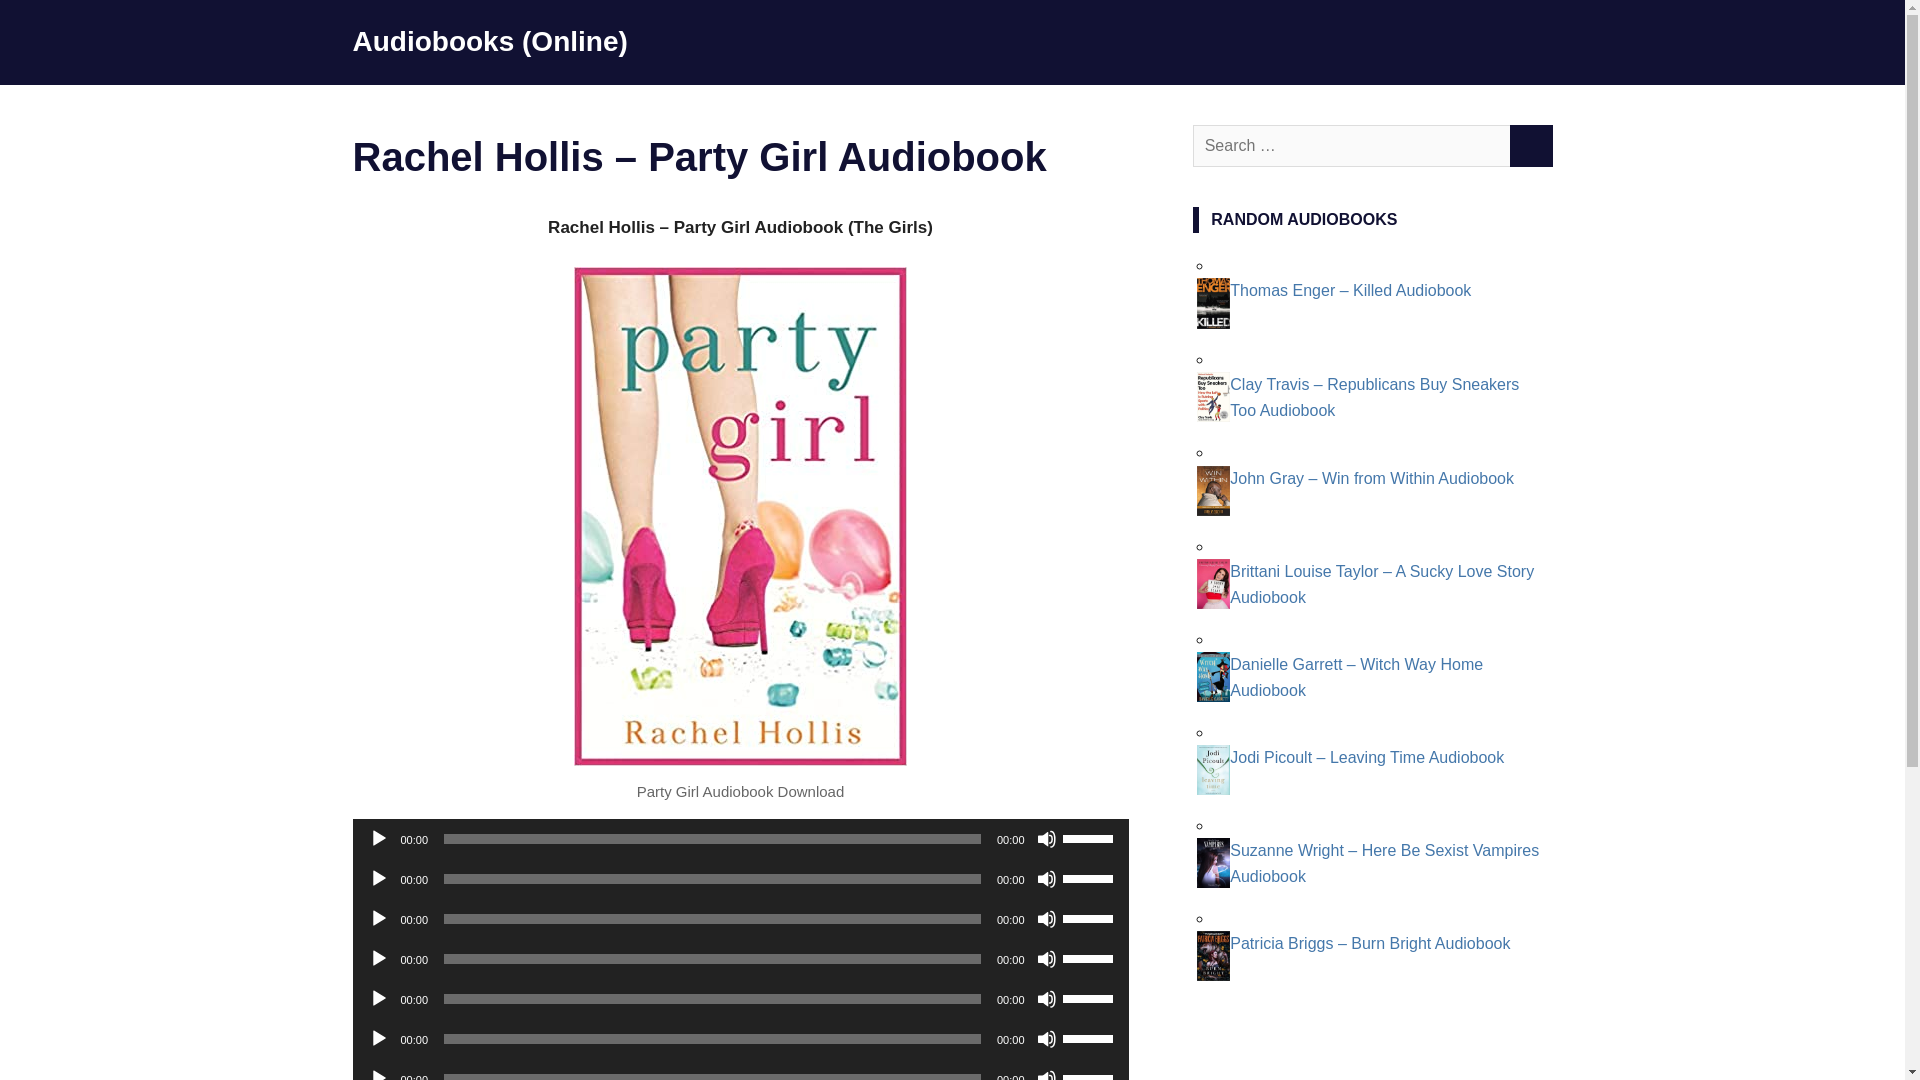 This screenshot has height=1080, width=1920. I want to click on Play, so click(378, 1074).